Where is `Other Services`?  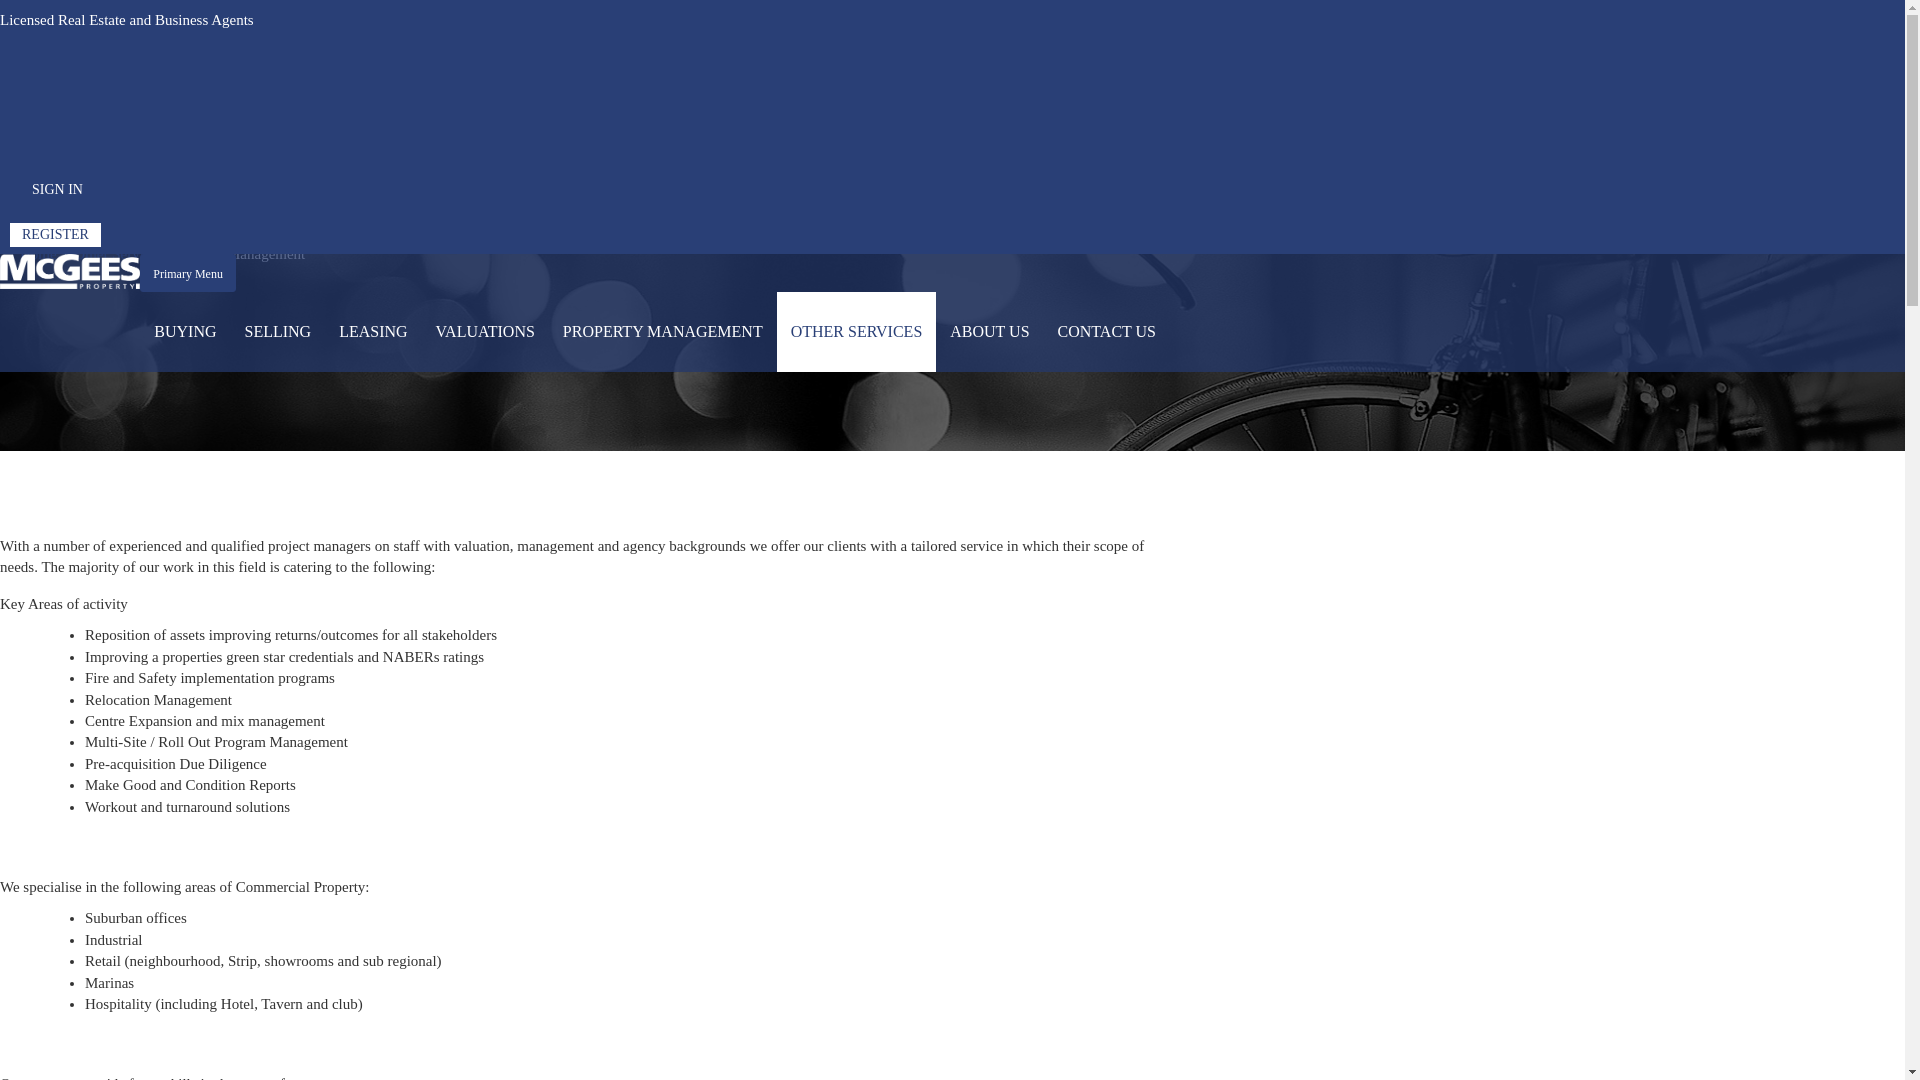
Other Services is located at coordinates (120, 254).